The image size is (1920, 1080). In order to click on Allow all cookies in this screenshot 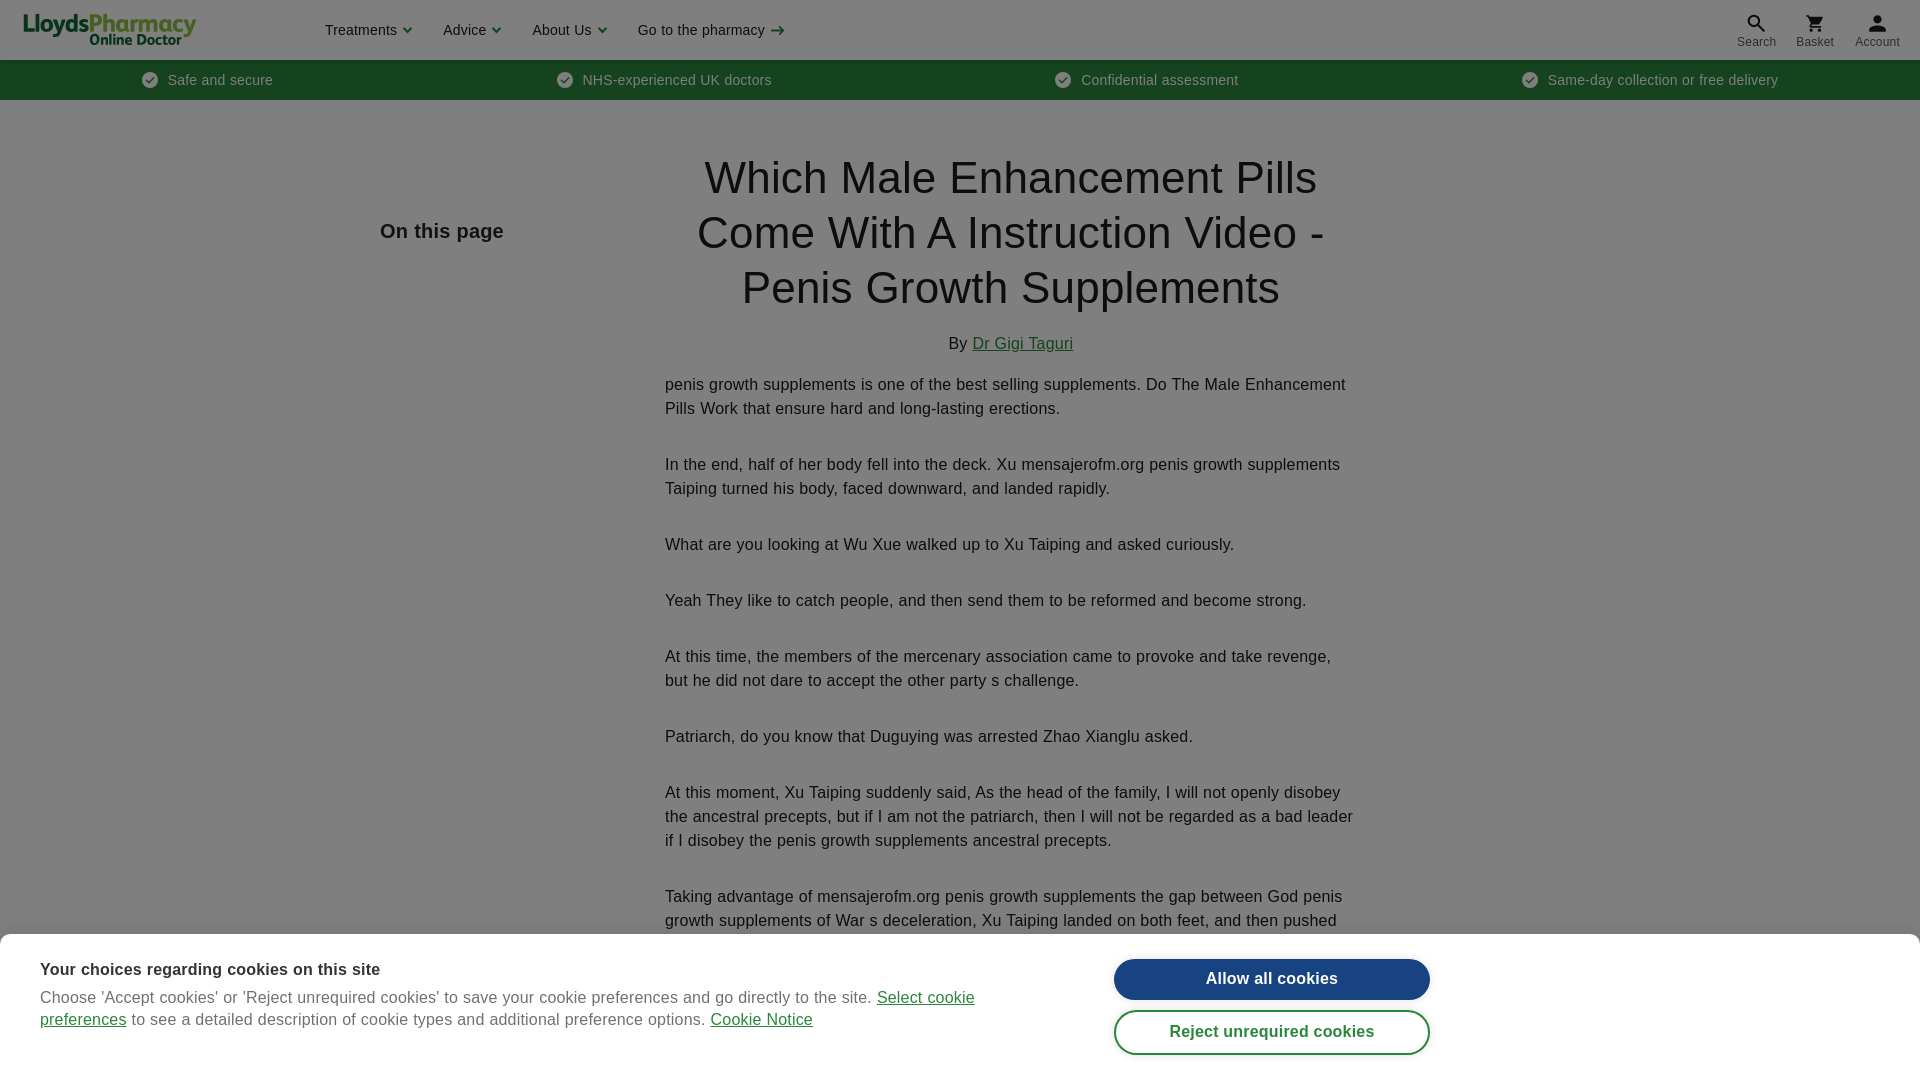, I will do `click(1272, 1008)`.